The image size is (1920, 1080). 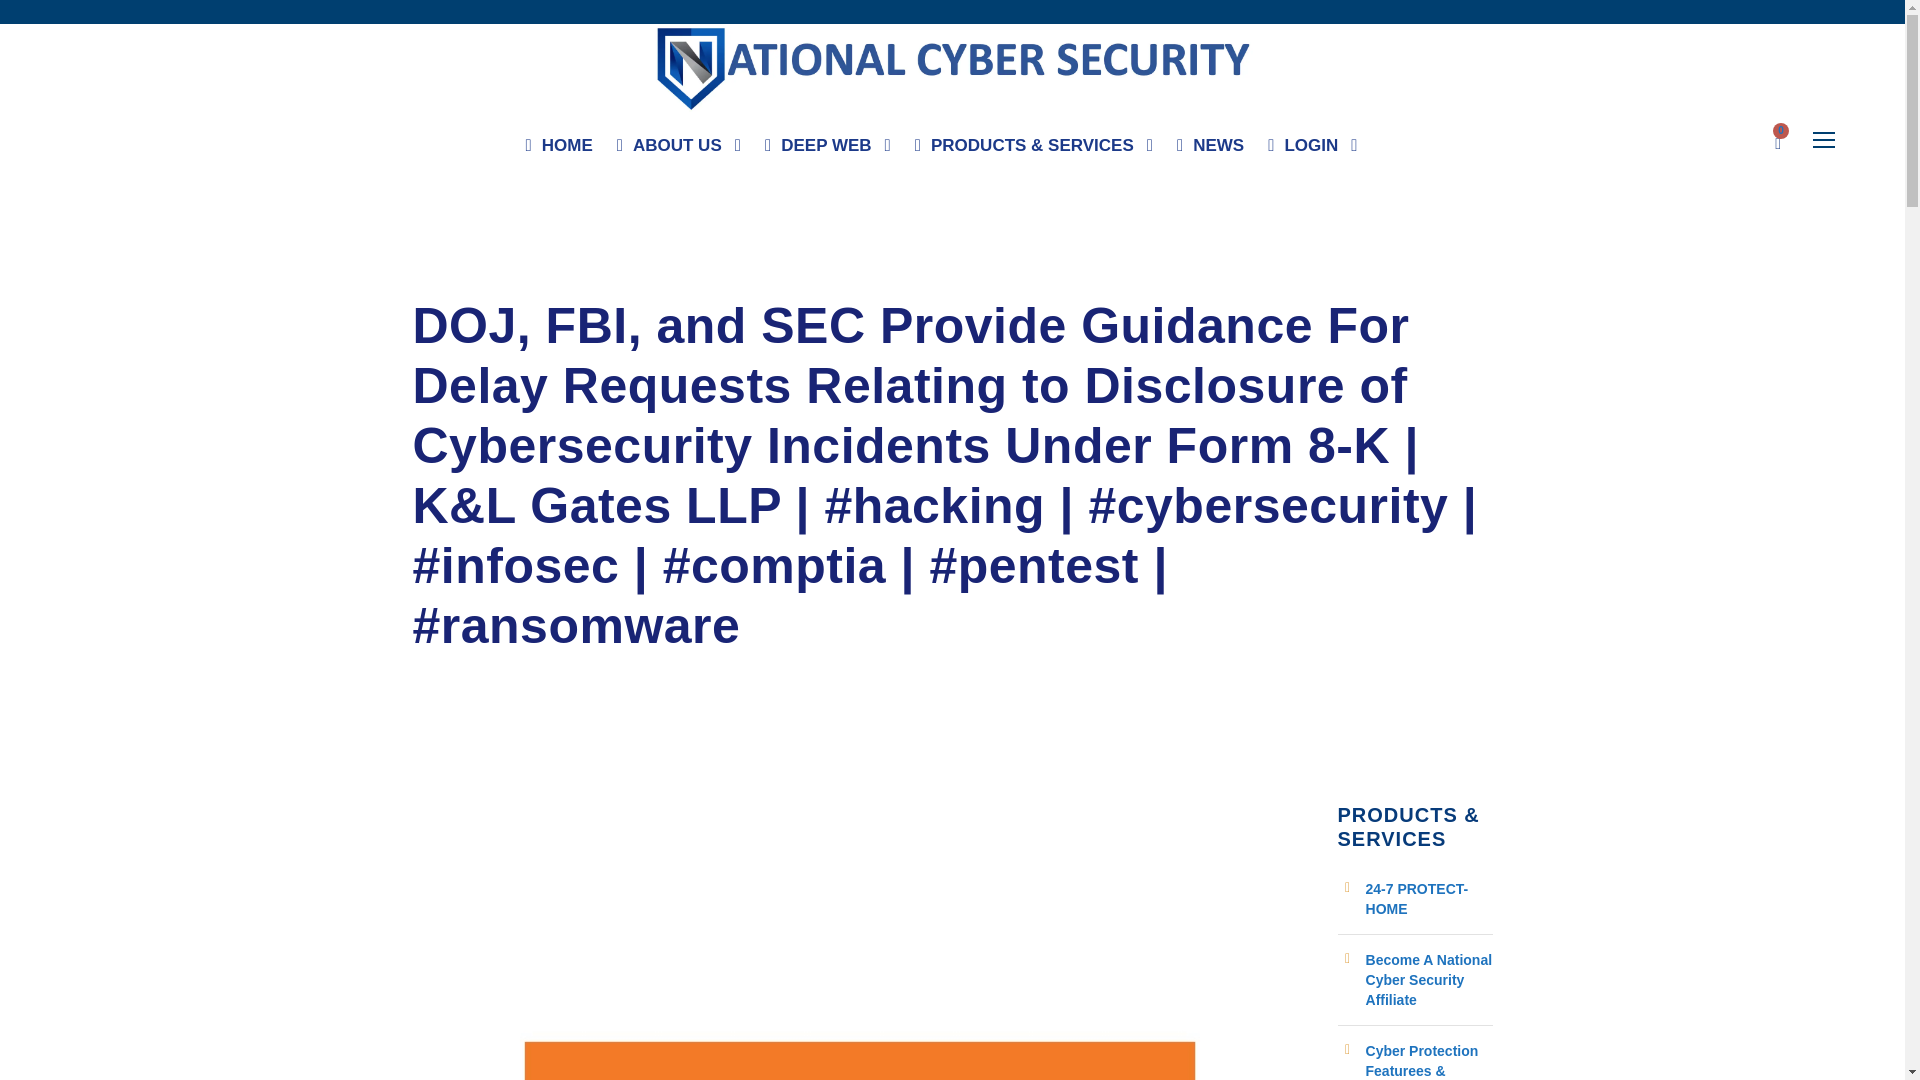 I want to click on ABOUT US, so click(x=678, y=150).